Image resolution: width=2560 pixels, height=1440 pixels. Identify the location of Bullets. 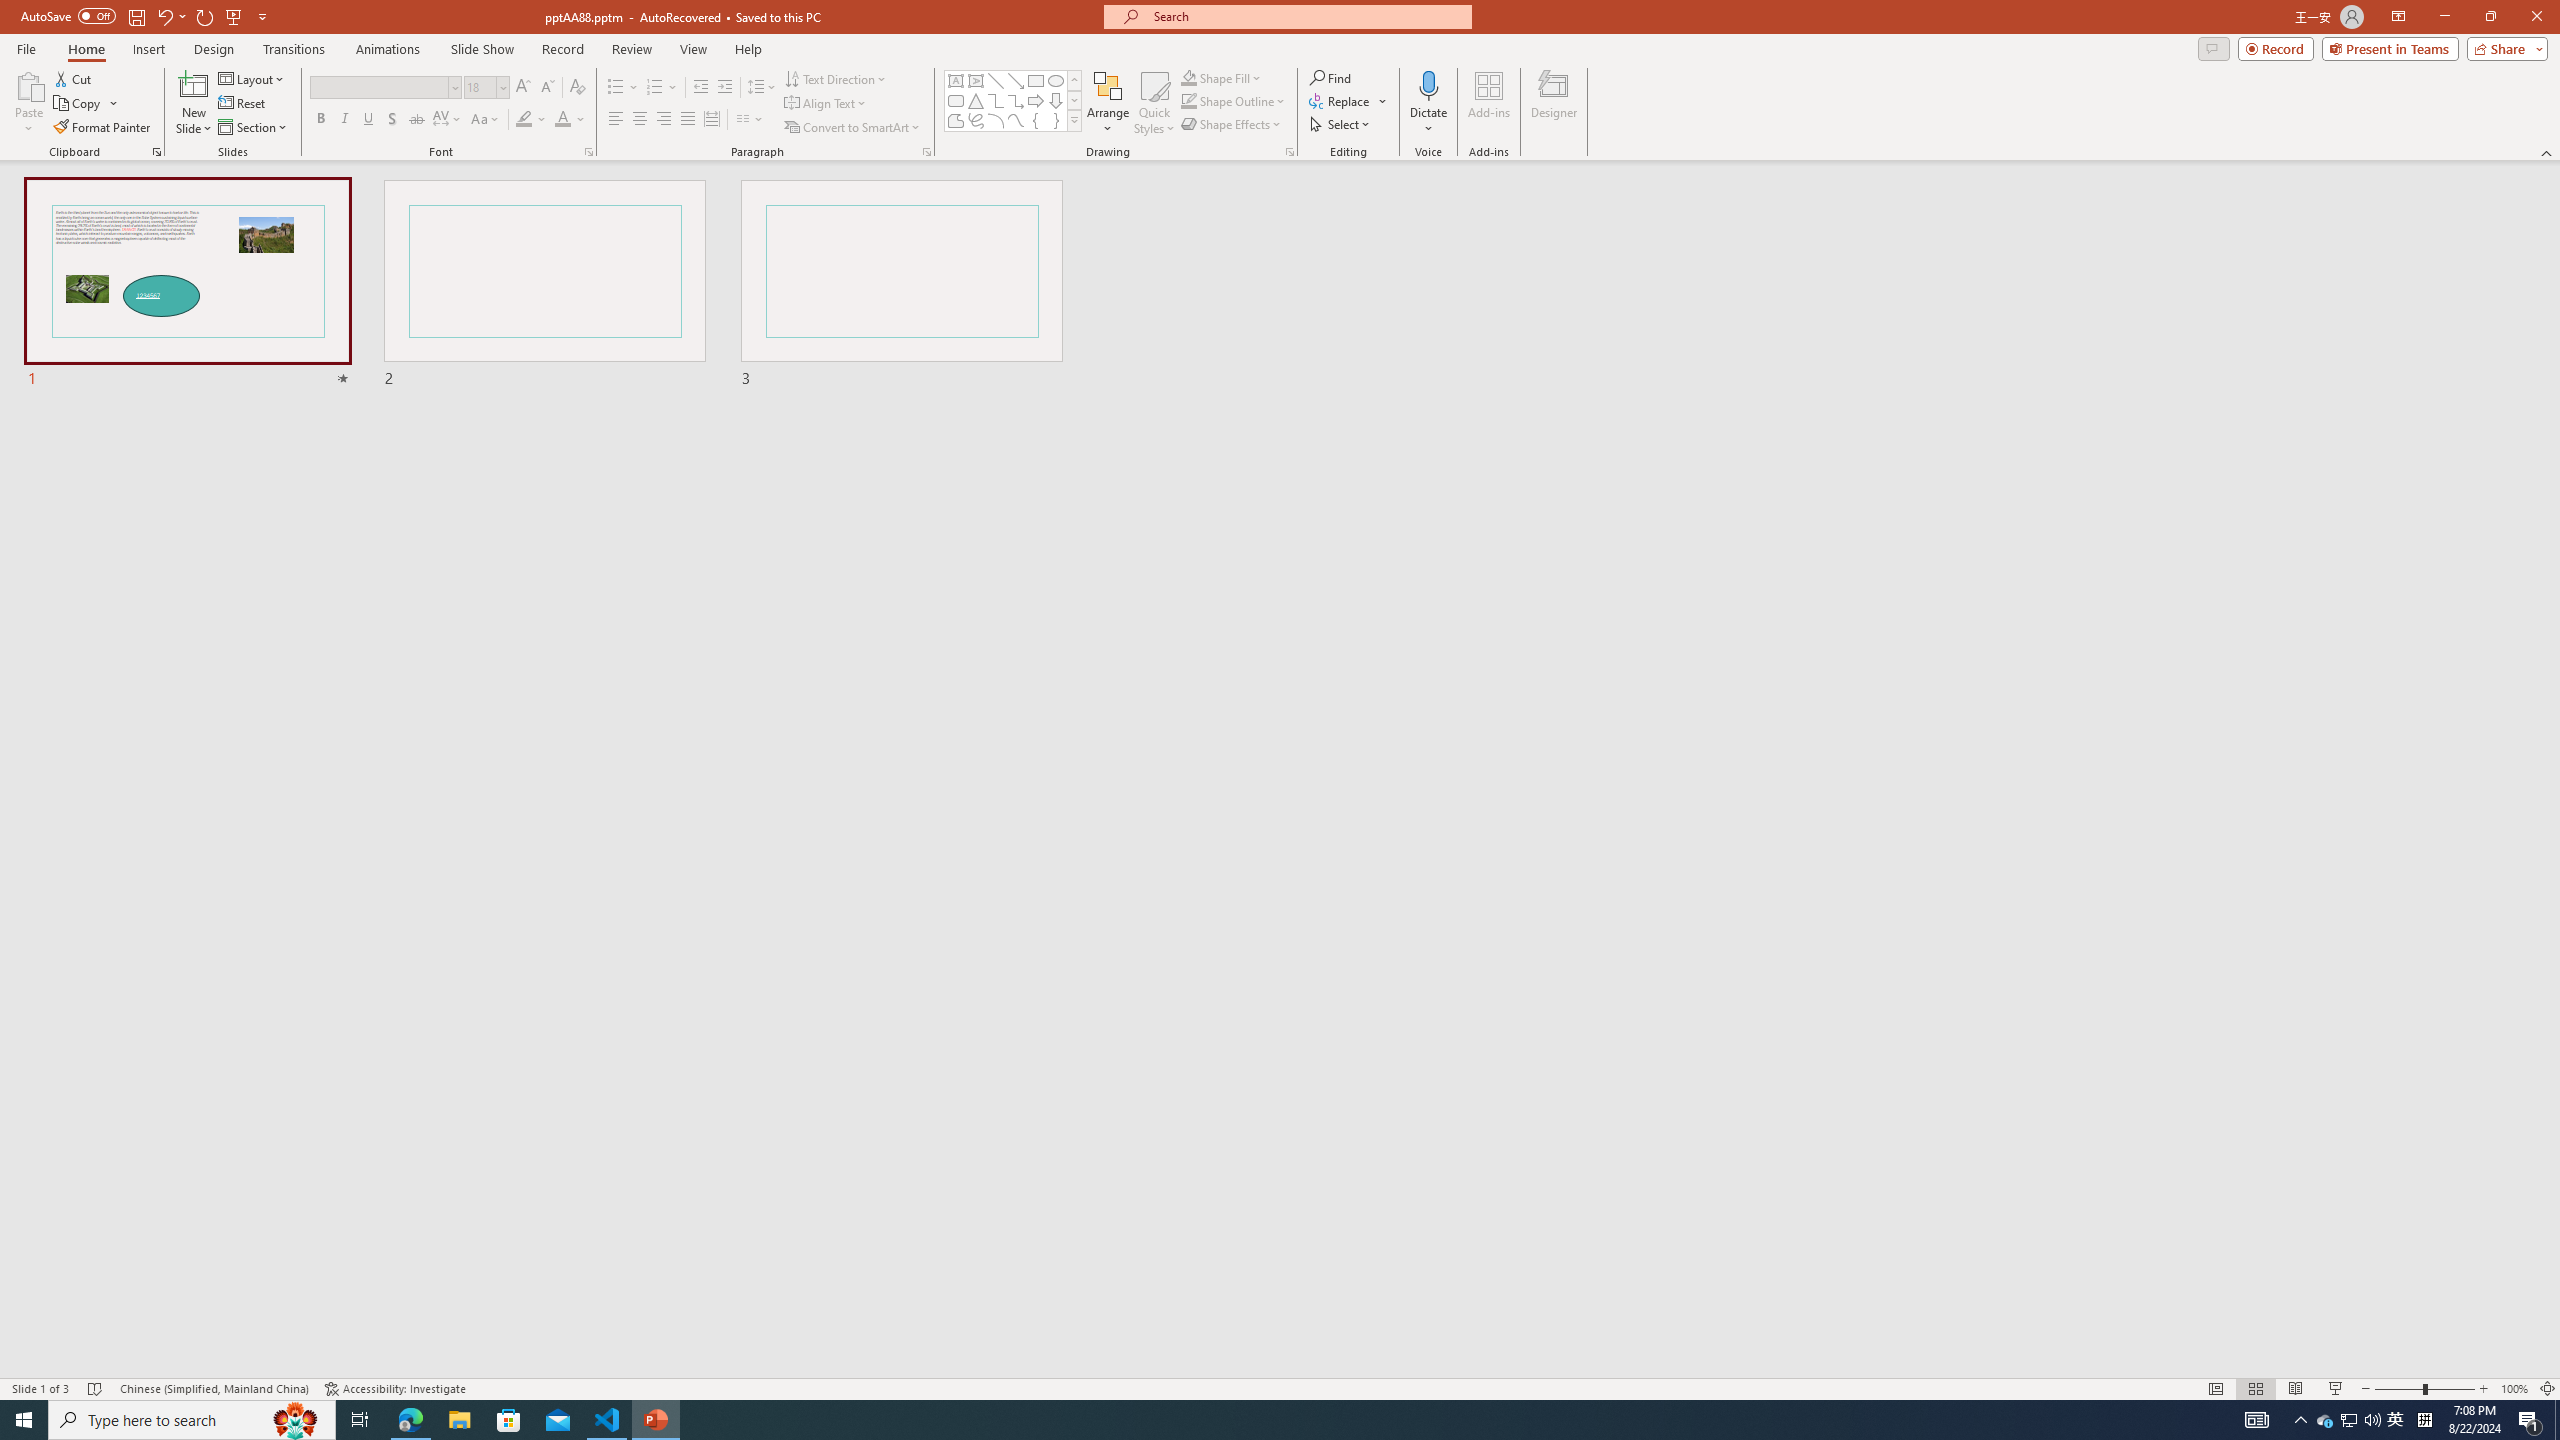
(623, 88).